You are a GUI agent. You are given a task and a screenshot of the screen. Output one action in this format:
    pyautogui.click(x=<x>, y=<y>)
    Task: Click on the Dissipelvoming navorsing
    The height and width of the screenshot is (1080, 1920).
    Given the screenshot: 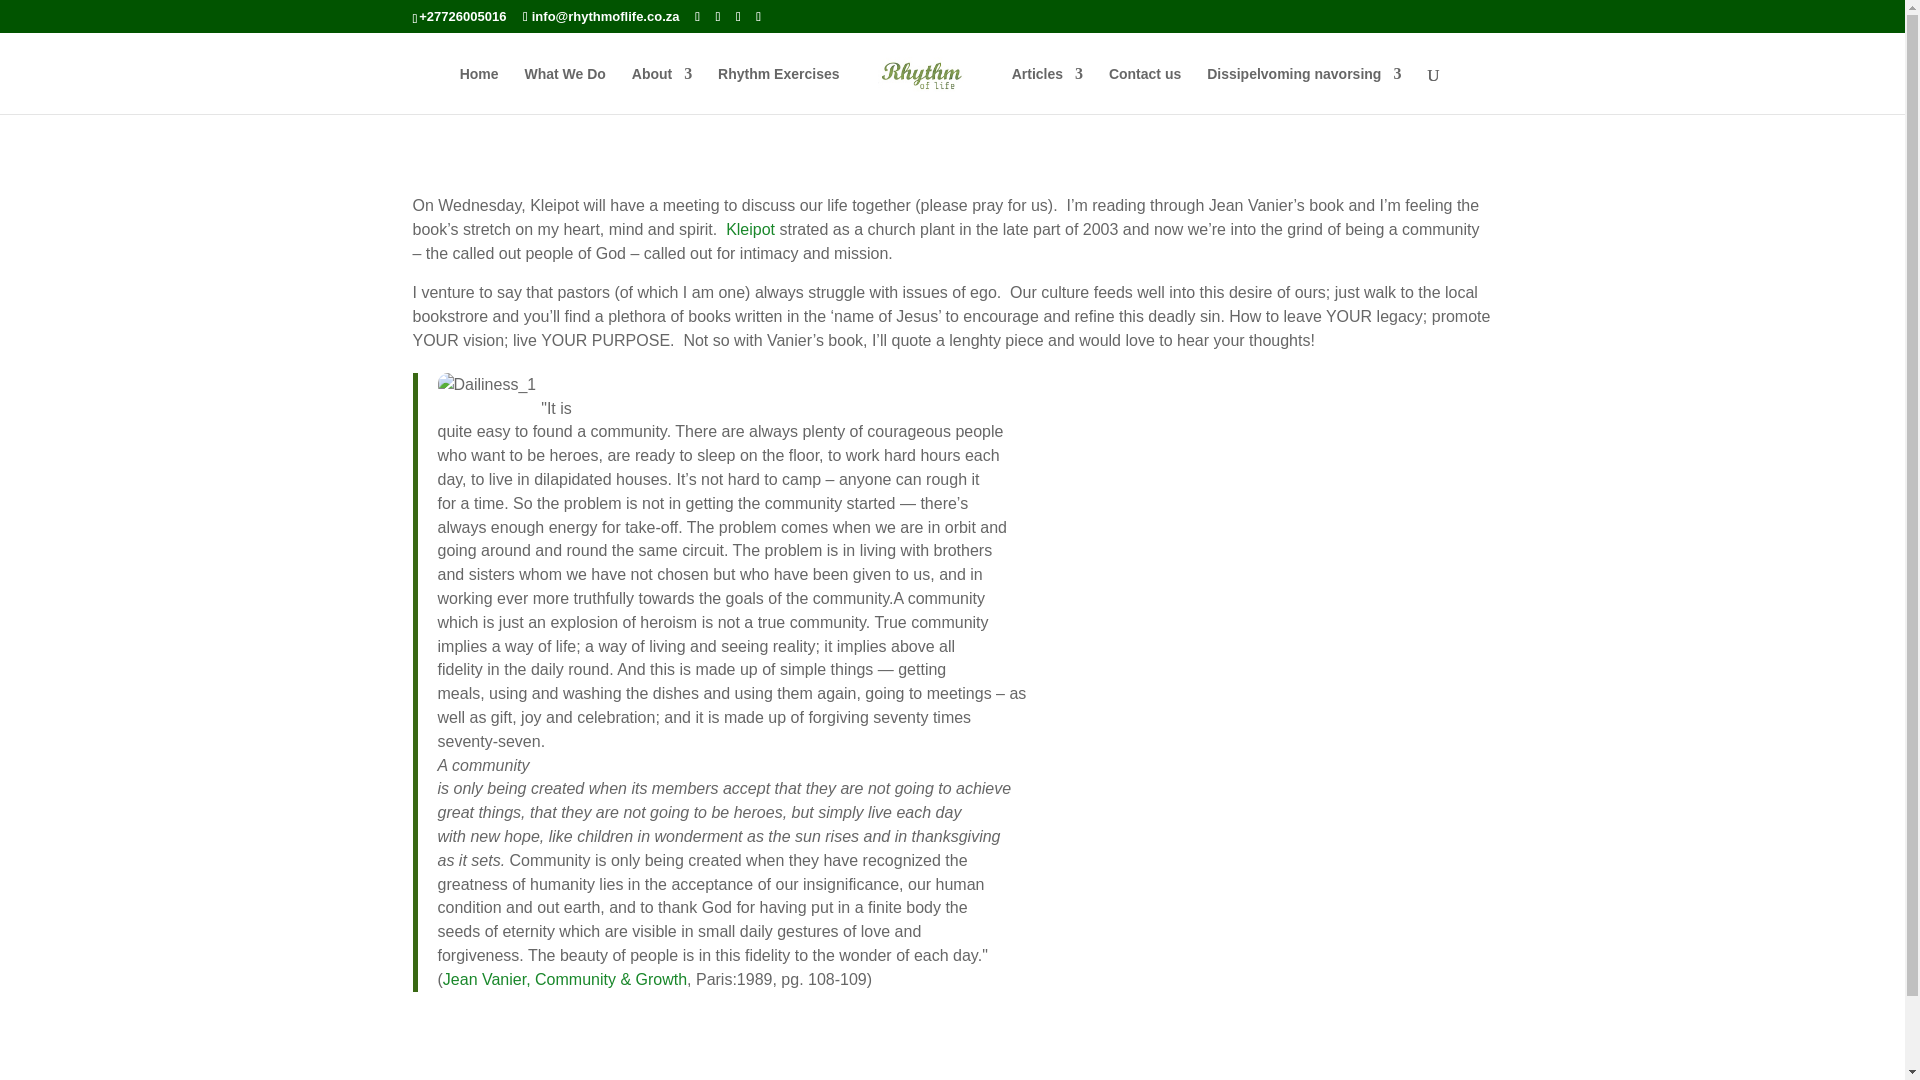 What is the action you would take?
    pyautogui.click(x=1304, y=89)
    